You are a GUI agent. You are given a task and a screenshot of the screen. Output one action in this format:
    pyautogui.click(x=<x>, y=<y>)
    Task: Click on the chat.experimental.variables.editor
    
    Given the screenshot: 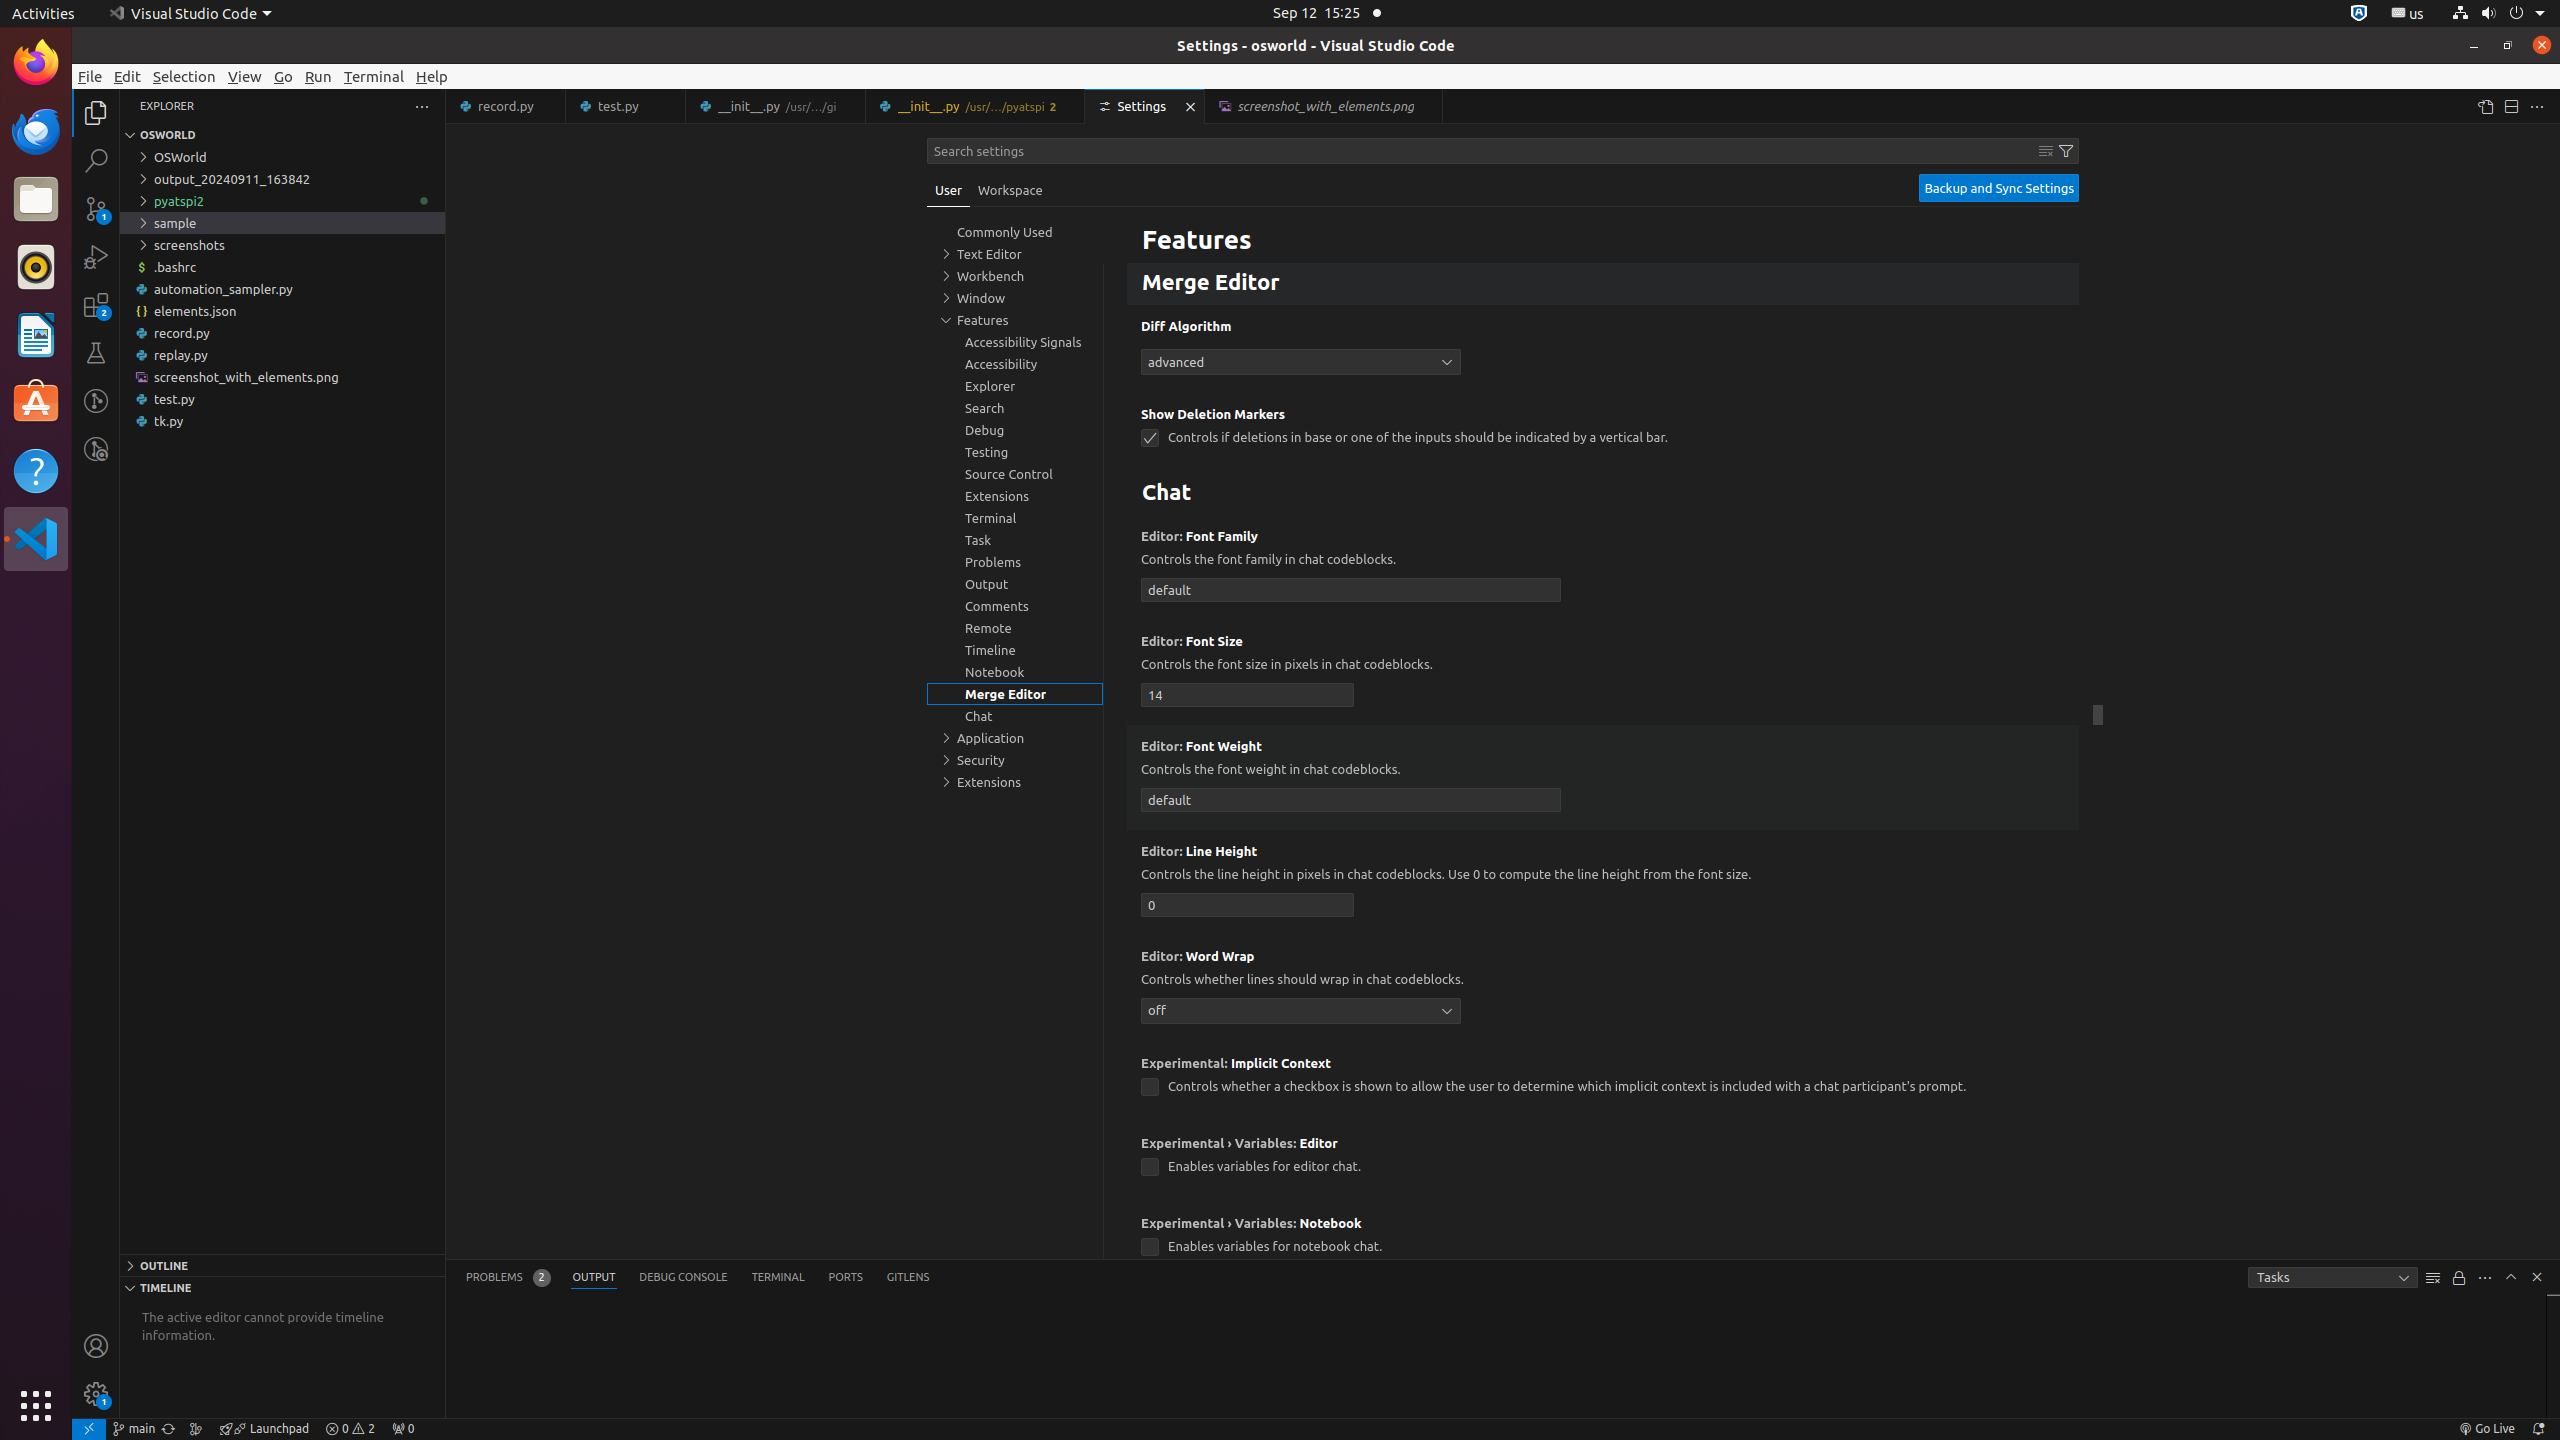 What is the action you would take?
    pyautogui.click(x=1150, y=1168)
    